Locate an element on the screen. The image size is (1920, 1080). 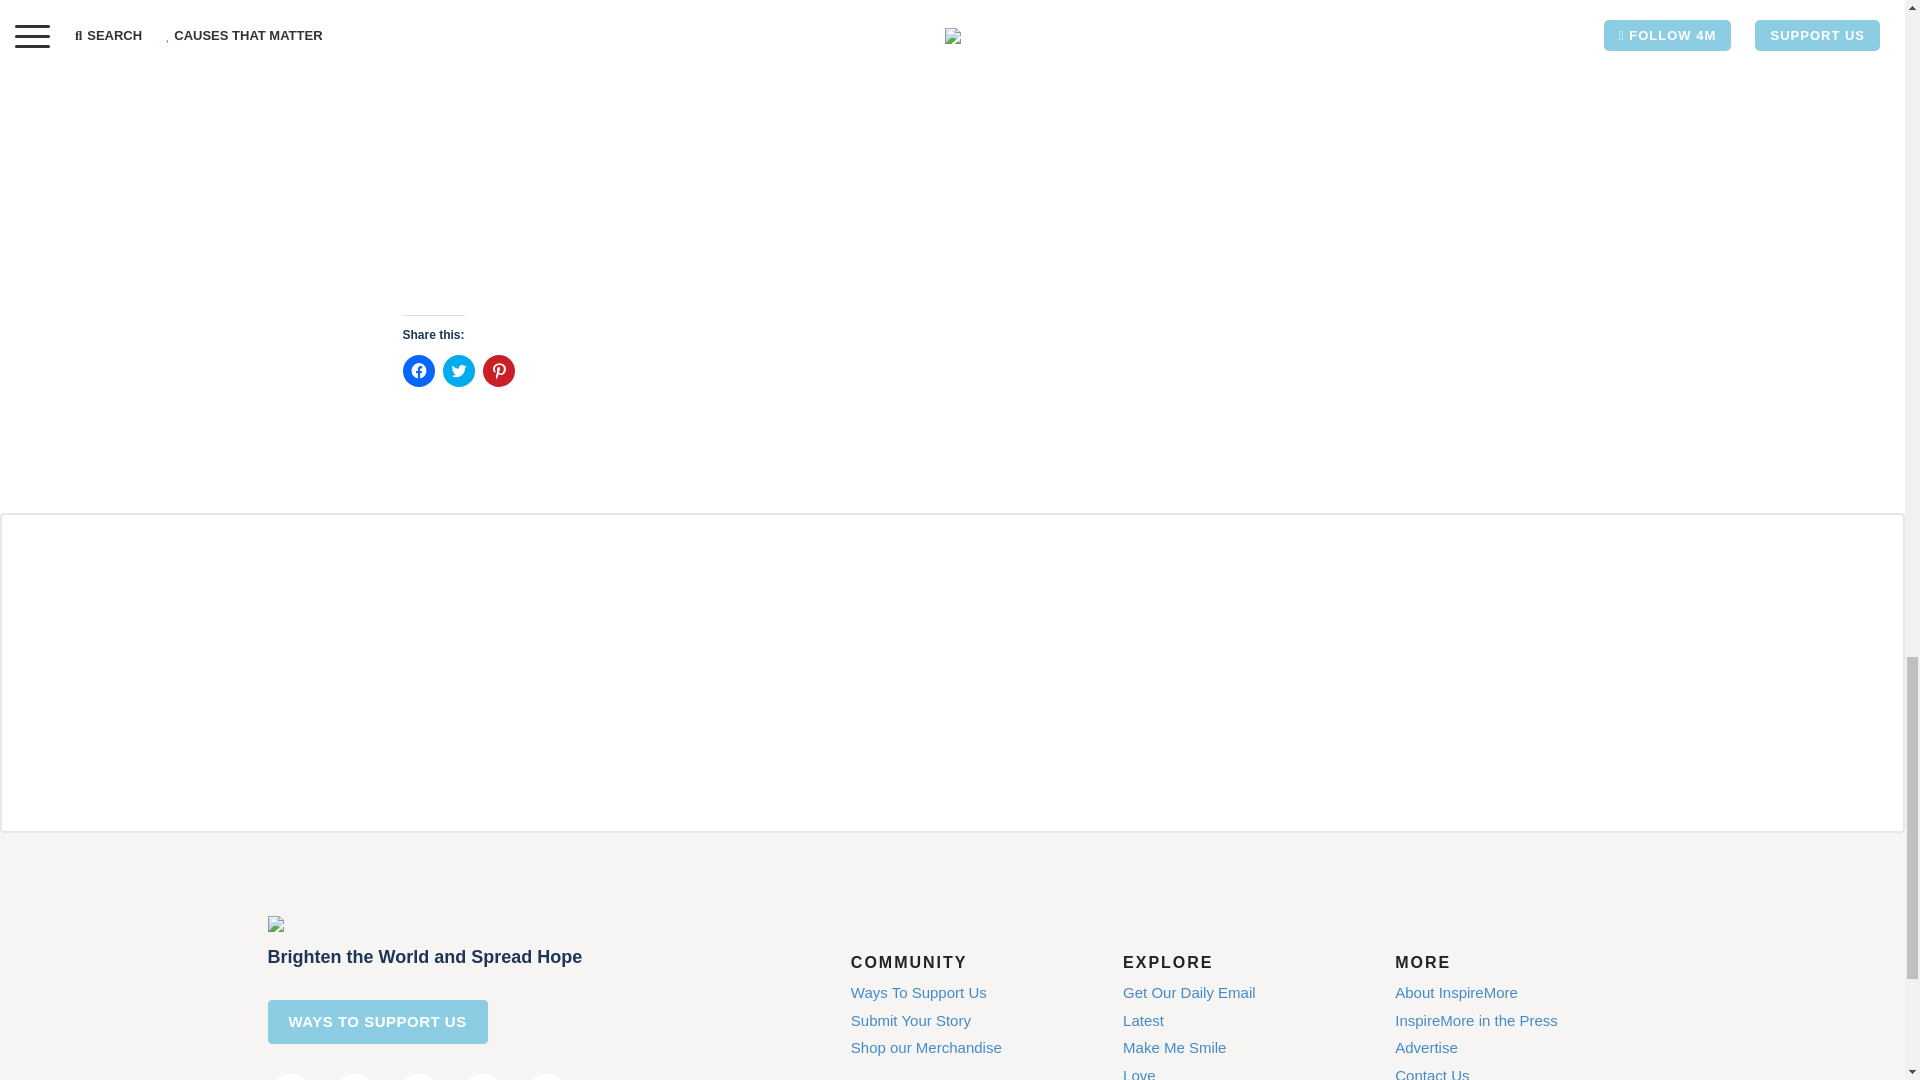
Click to share on Twitter is located at coordinates (458, 370).